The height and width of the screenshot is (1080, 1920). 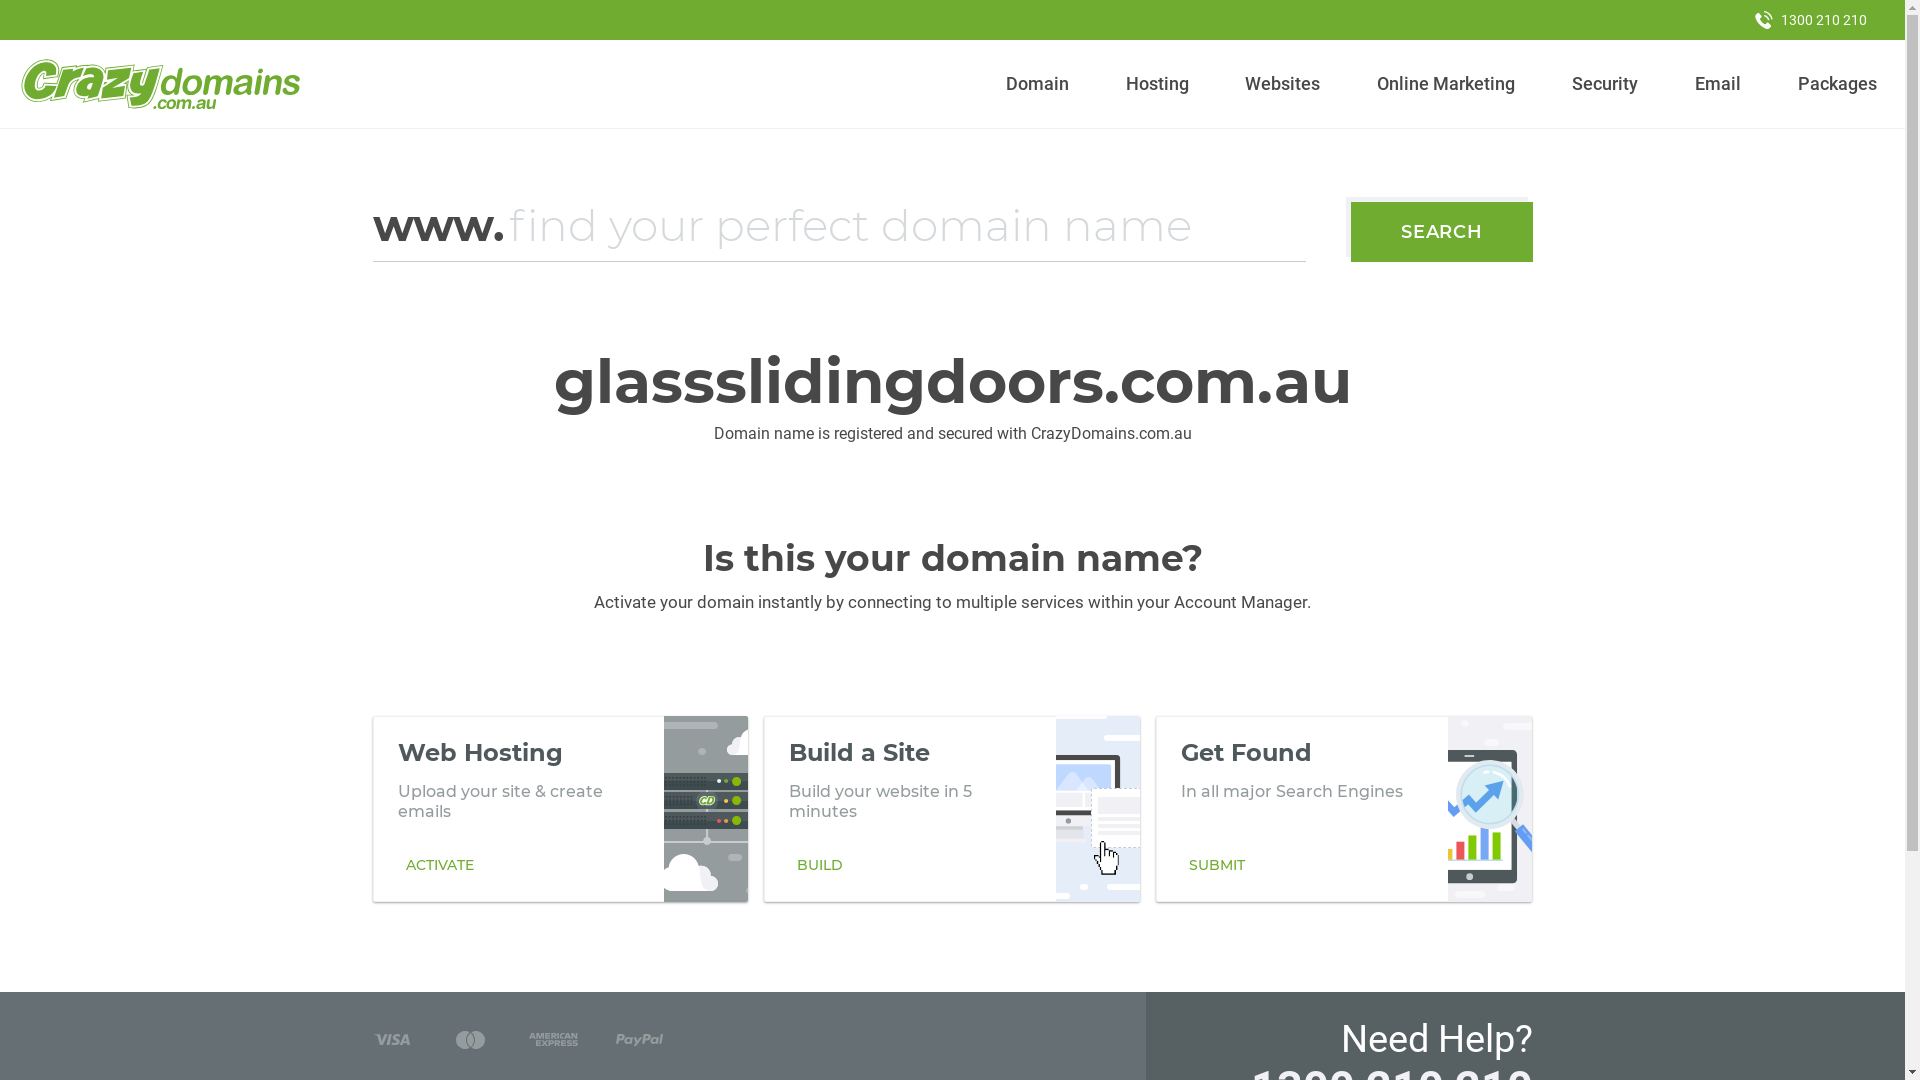 I want to click on Email, so click(x=1718, y=84).